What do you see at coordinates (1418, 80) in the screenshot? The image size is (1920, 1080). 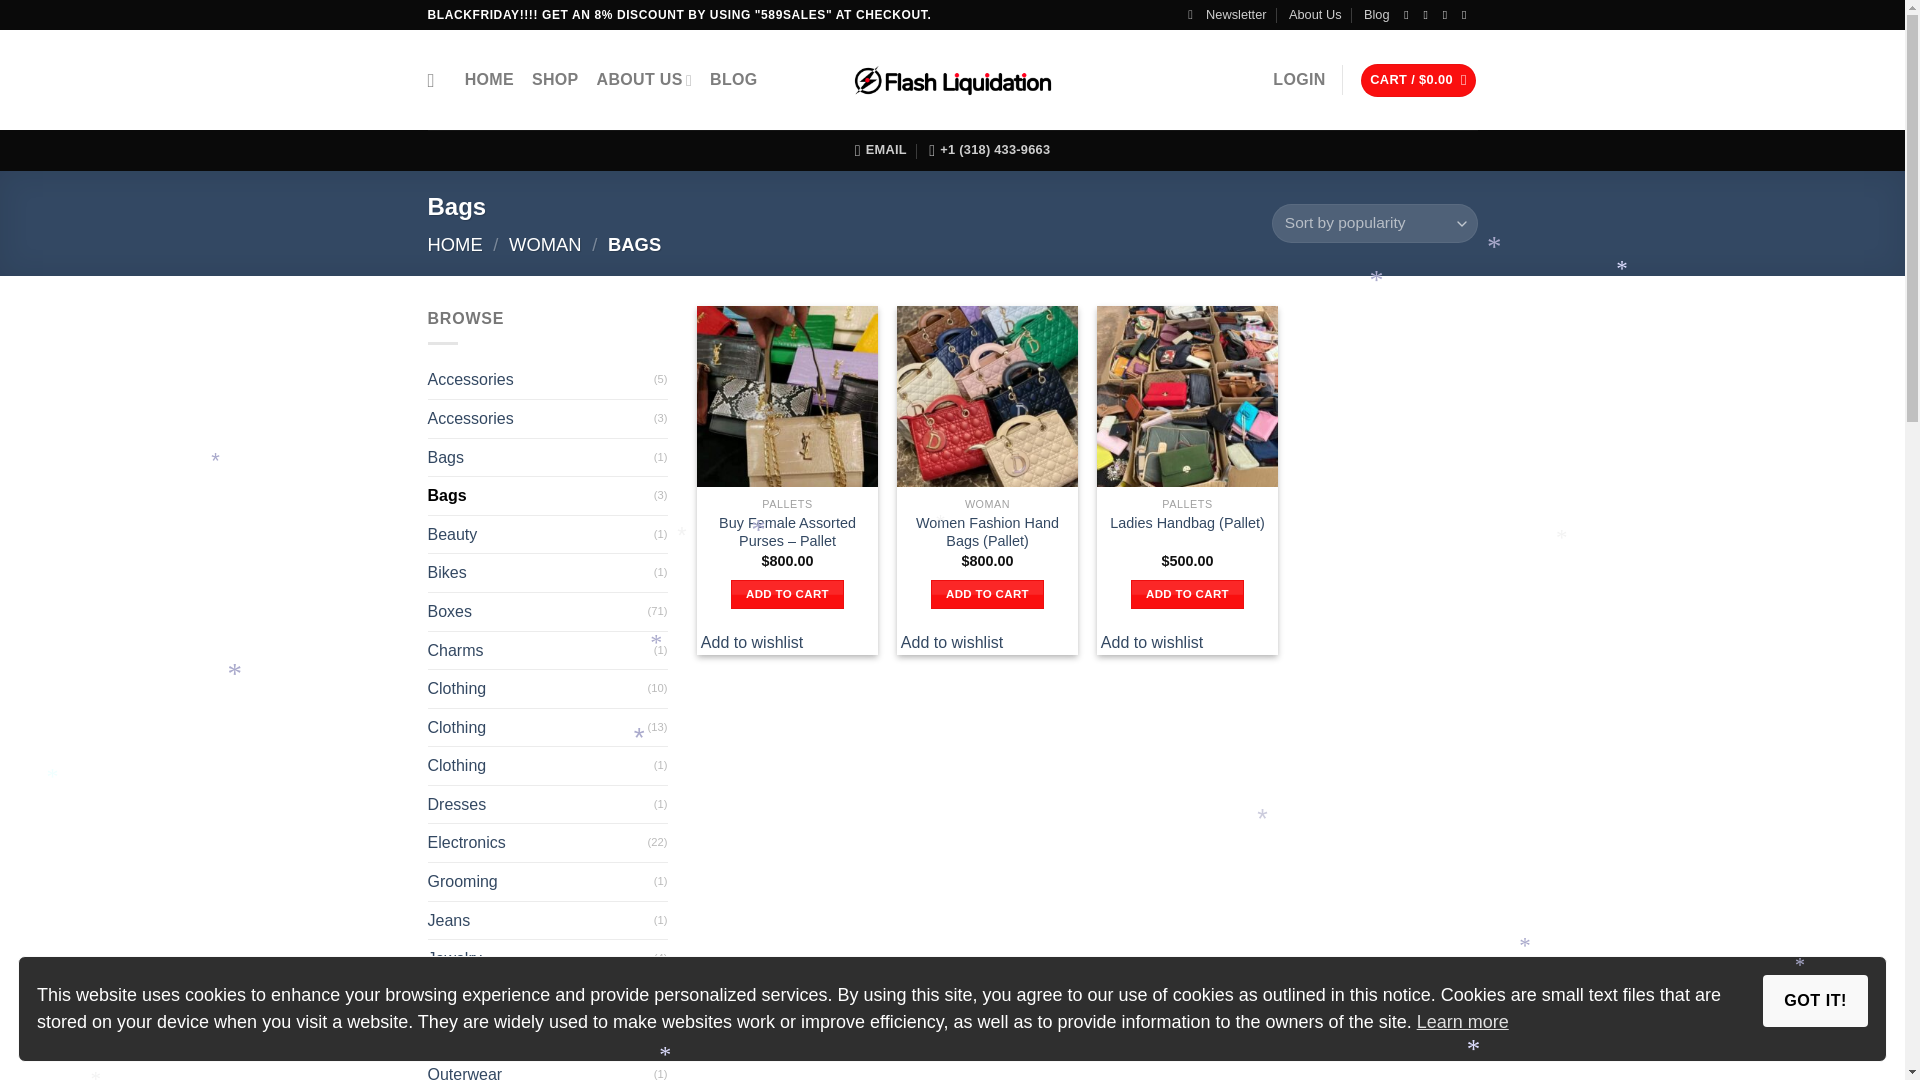 I see `Cart` at bounding box center [1418, 80].